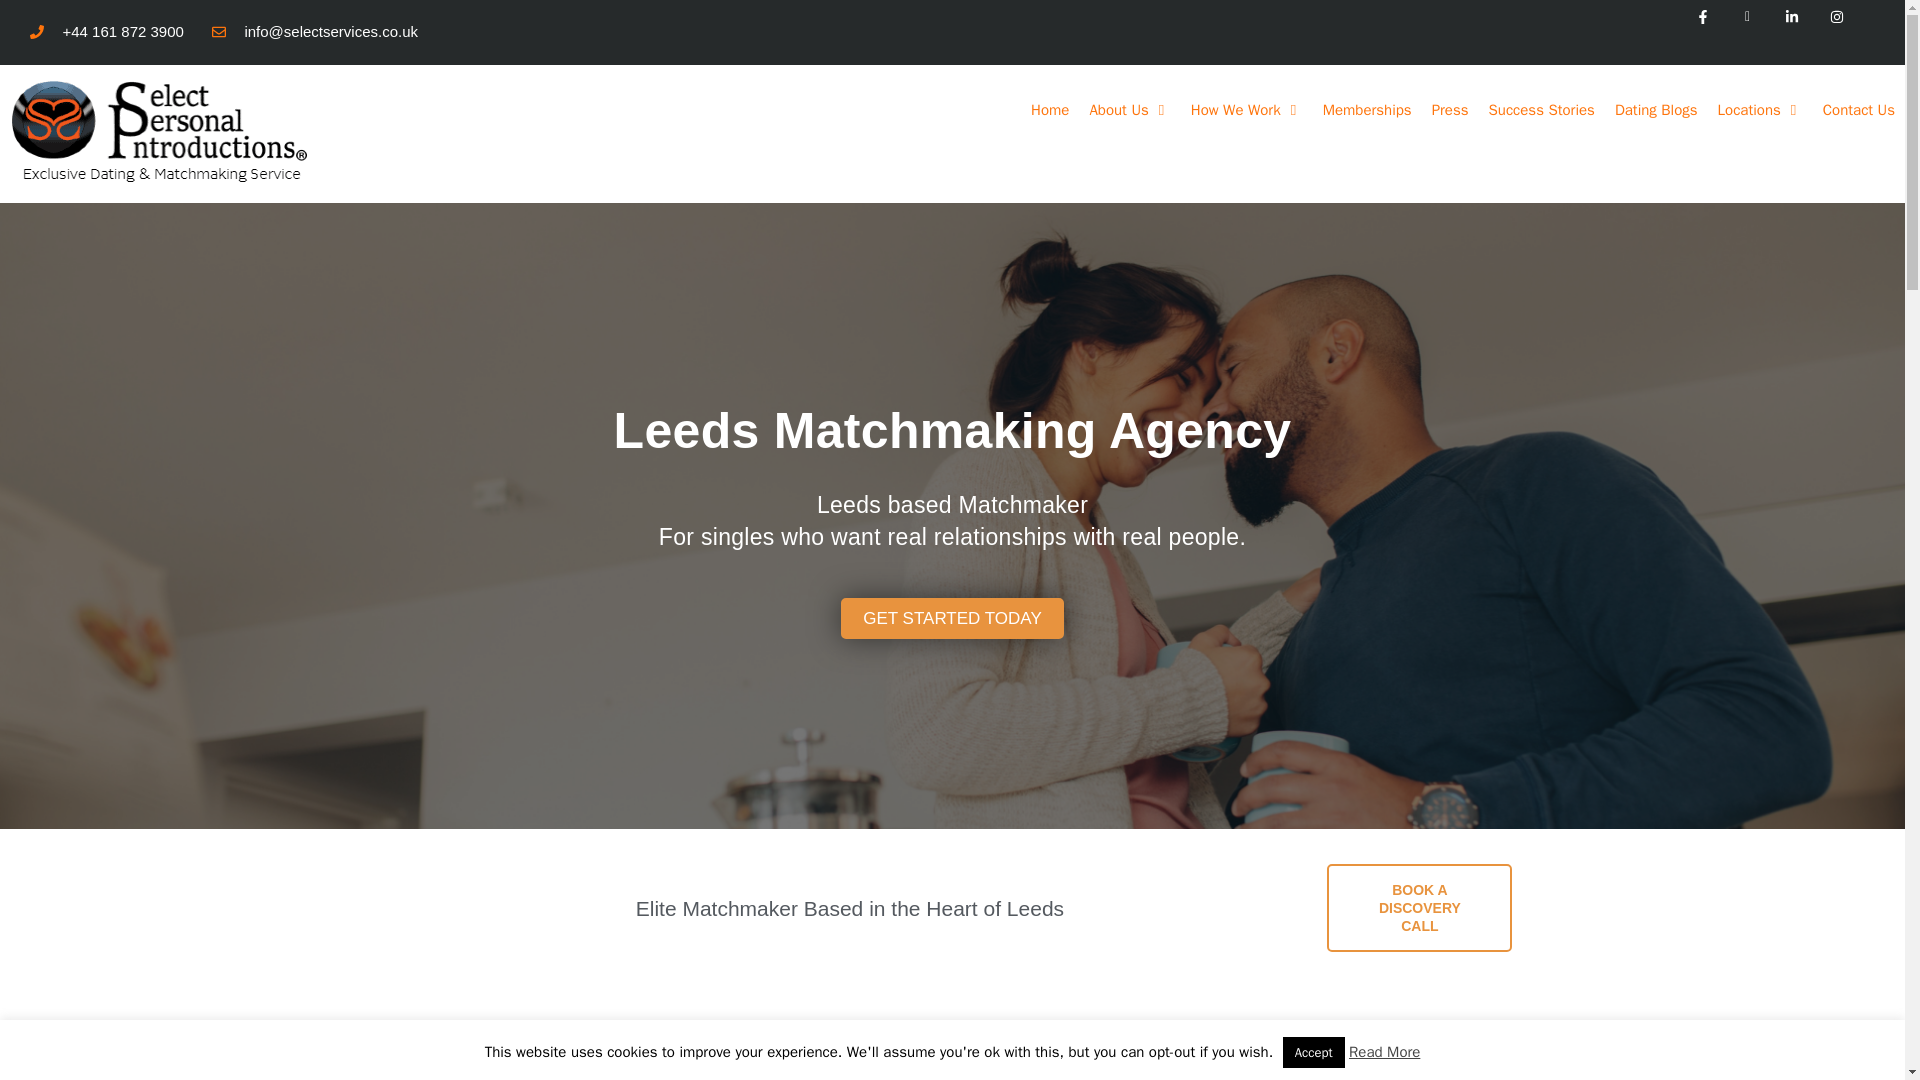 Image resolution: width=1920 pixels, height=1080 pixels. I want to click on Memberships, so click(1368, 110).